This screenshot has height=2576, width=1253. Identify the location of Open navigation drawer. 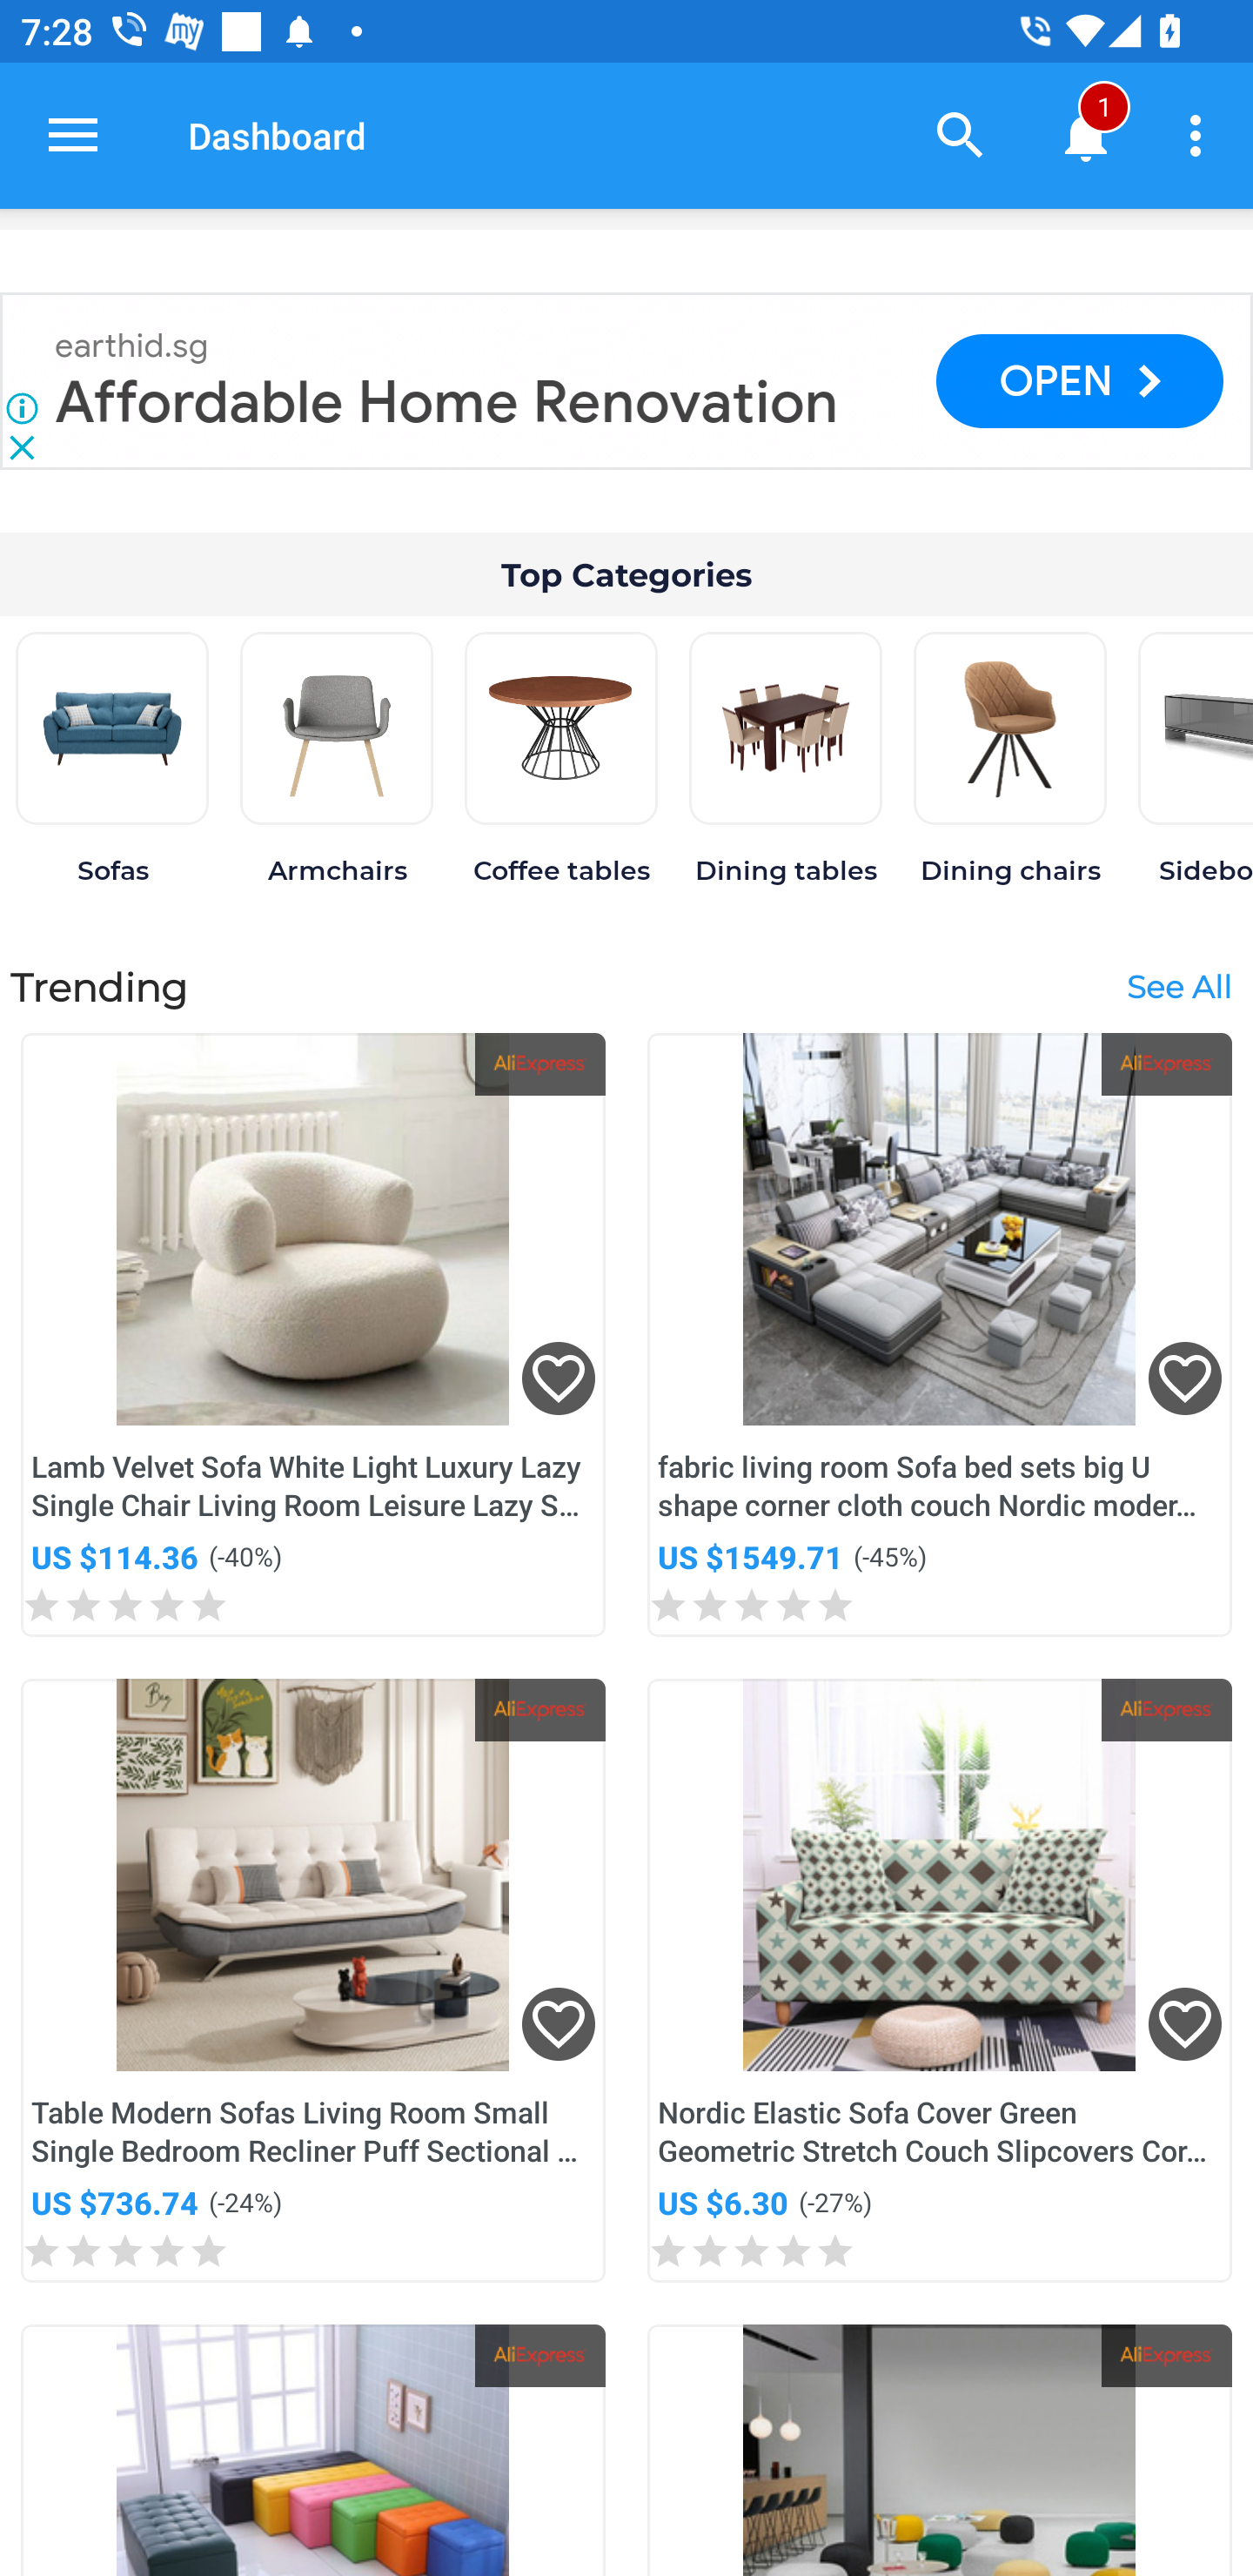
(73, 135).